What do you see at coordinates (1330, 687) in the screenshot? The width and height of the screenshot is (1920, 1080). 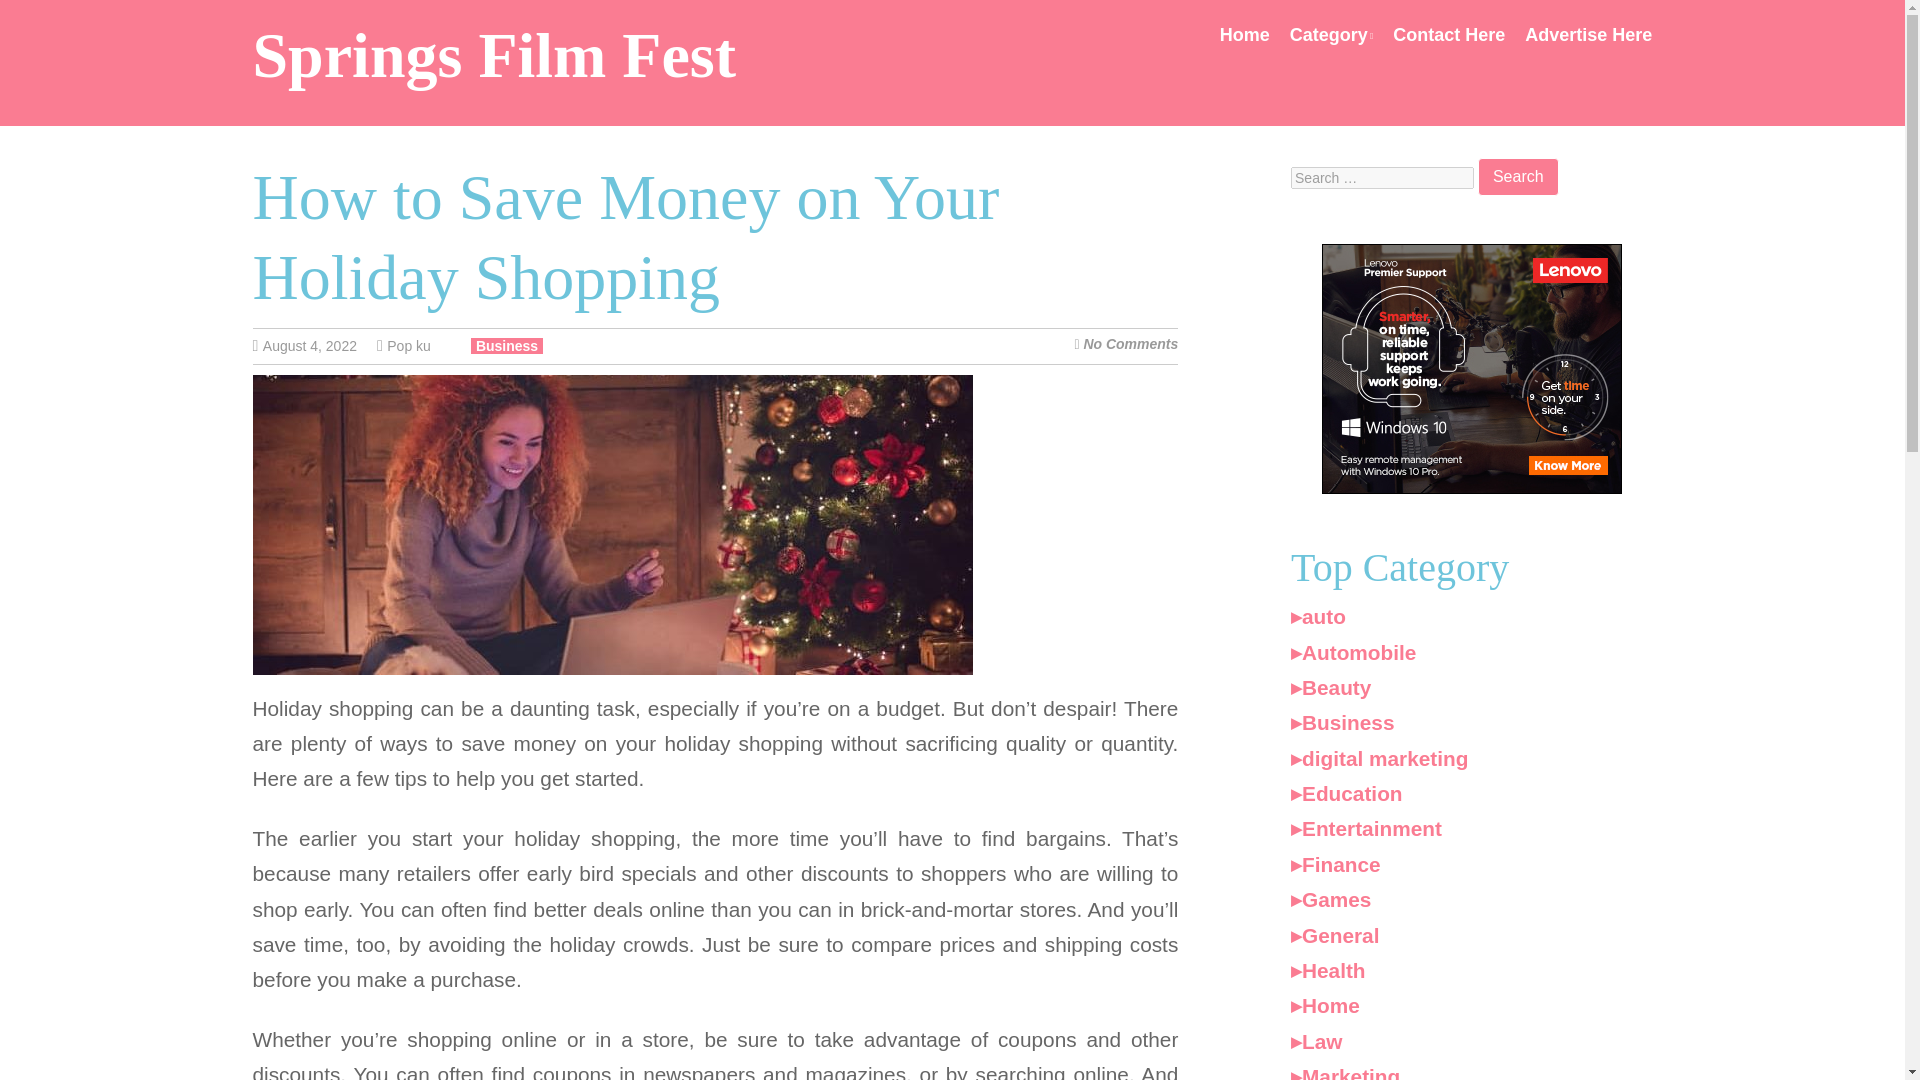 I see `Beauty` at bounding box center [1330, 687].